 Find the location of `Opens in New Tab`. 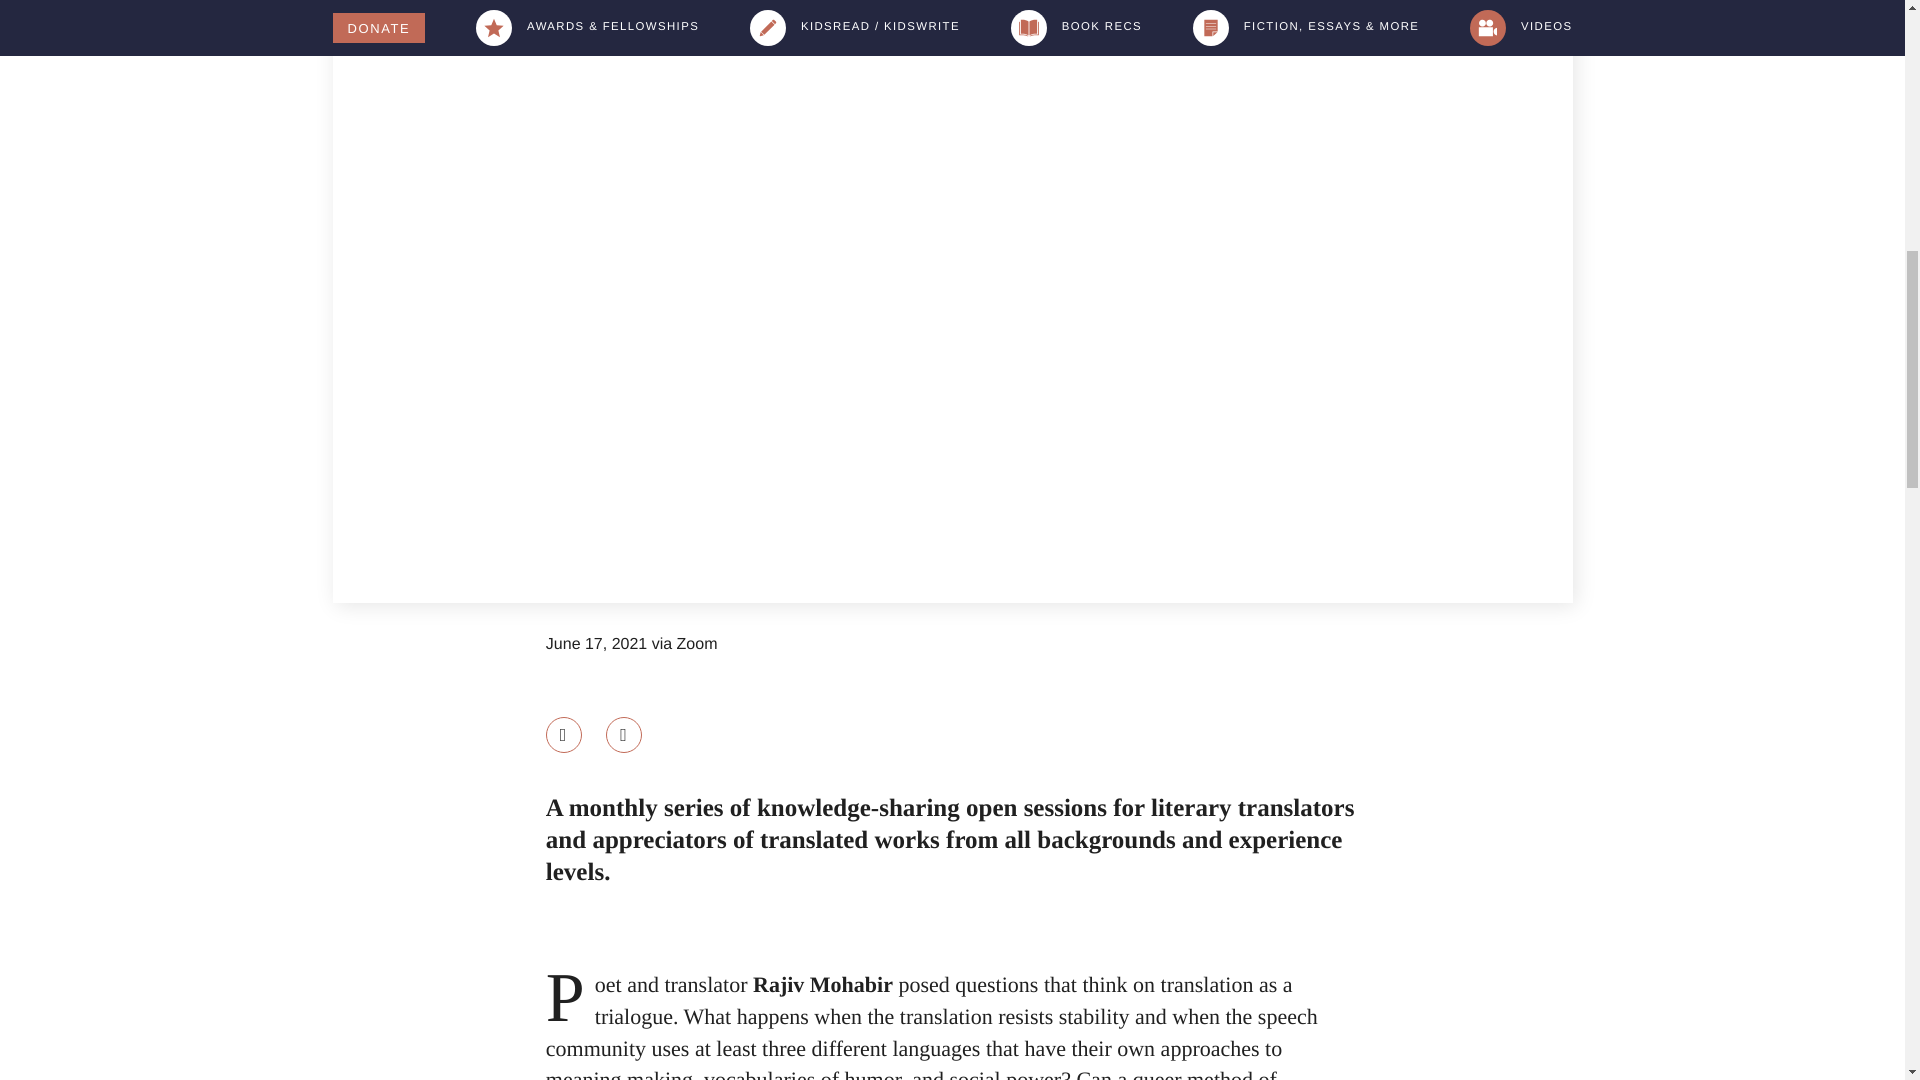

Opens in New Tab is located at coordinates (624, 734).